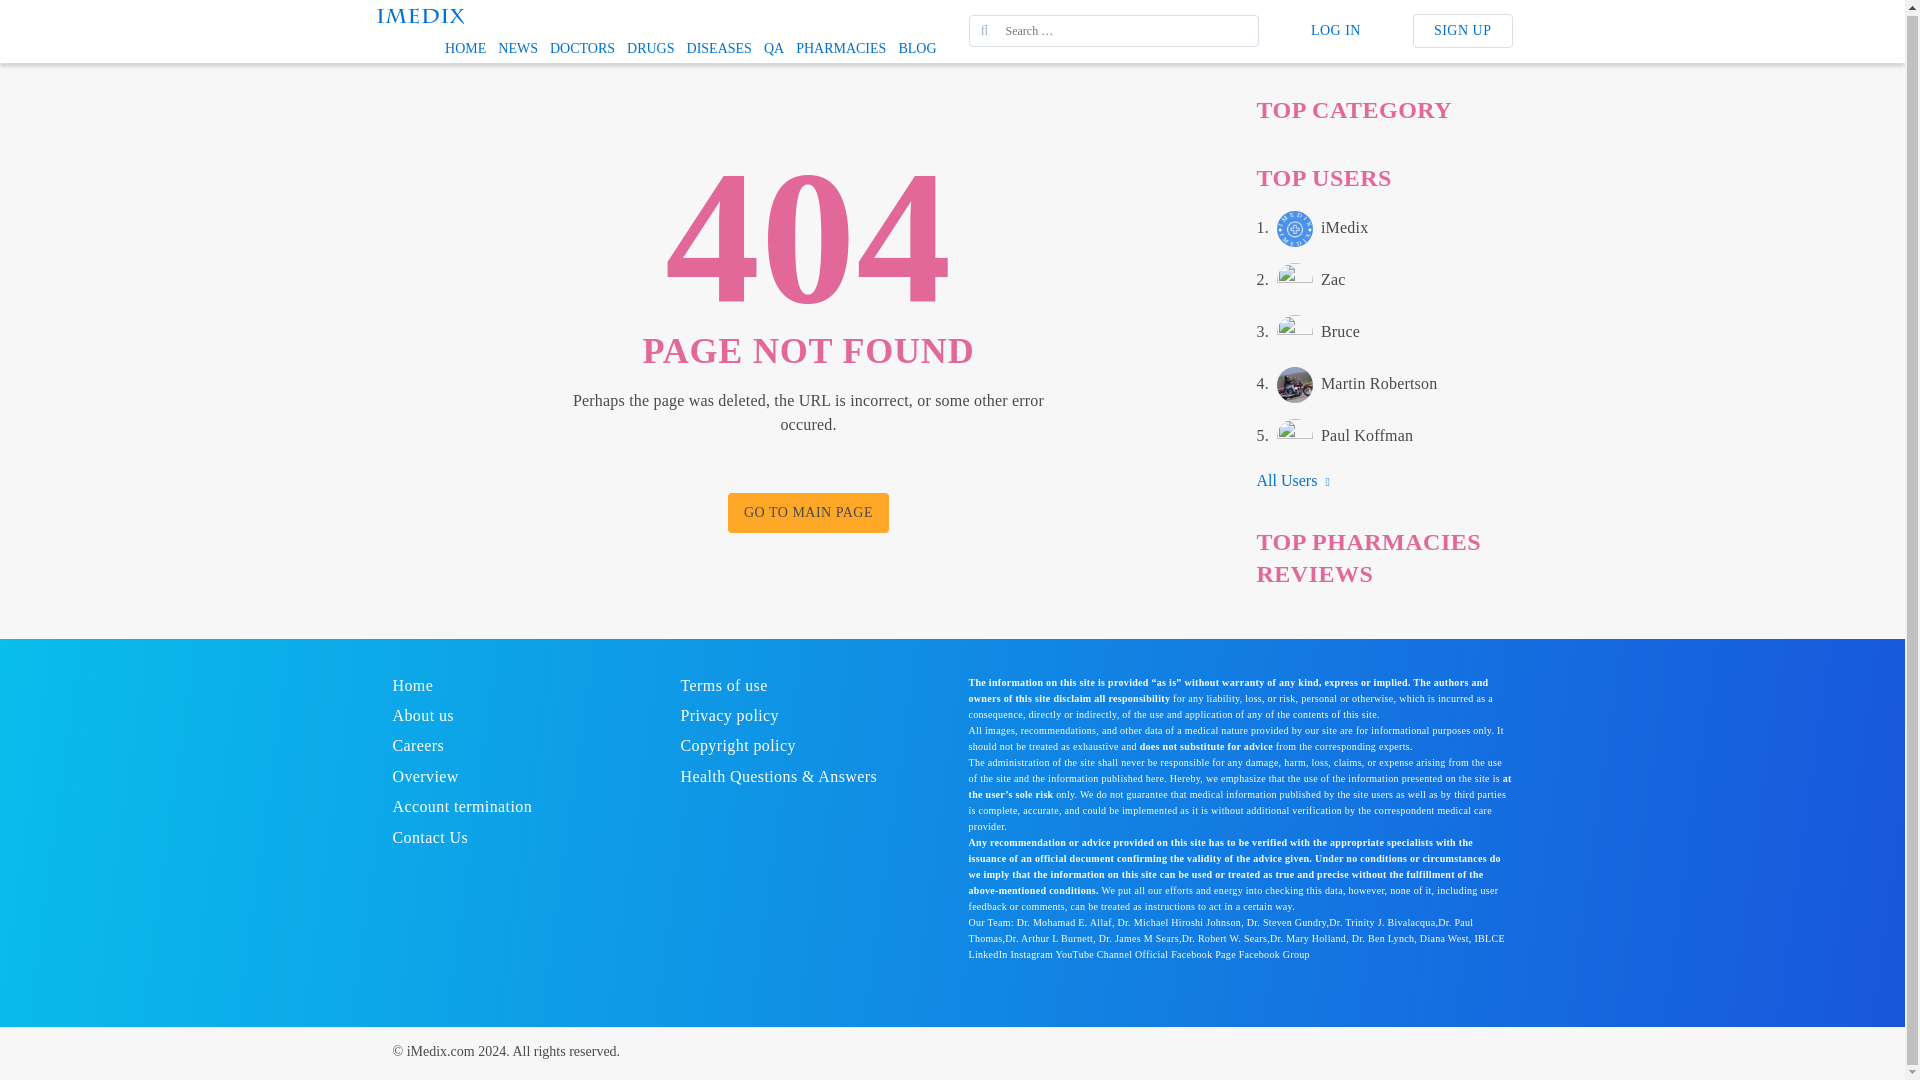  What do you see at coordinates (30, 10) in the screenshot?
I see `QA` at bounding box center [30, 10].